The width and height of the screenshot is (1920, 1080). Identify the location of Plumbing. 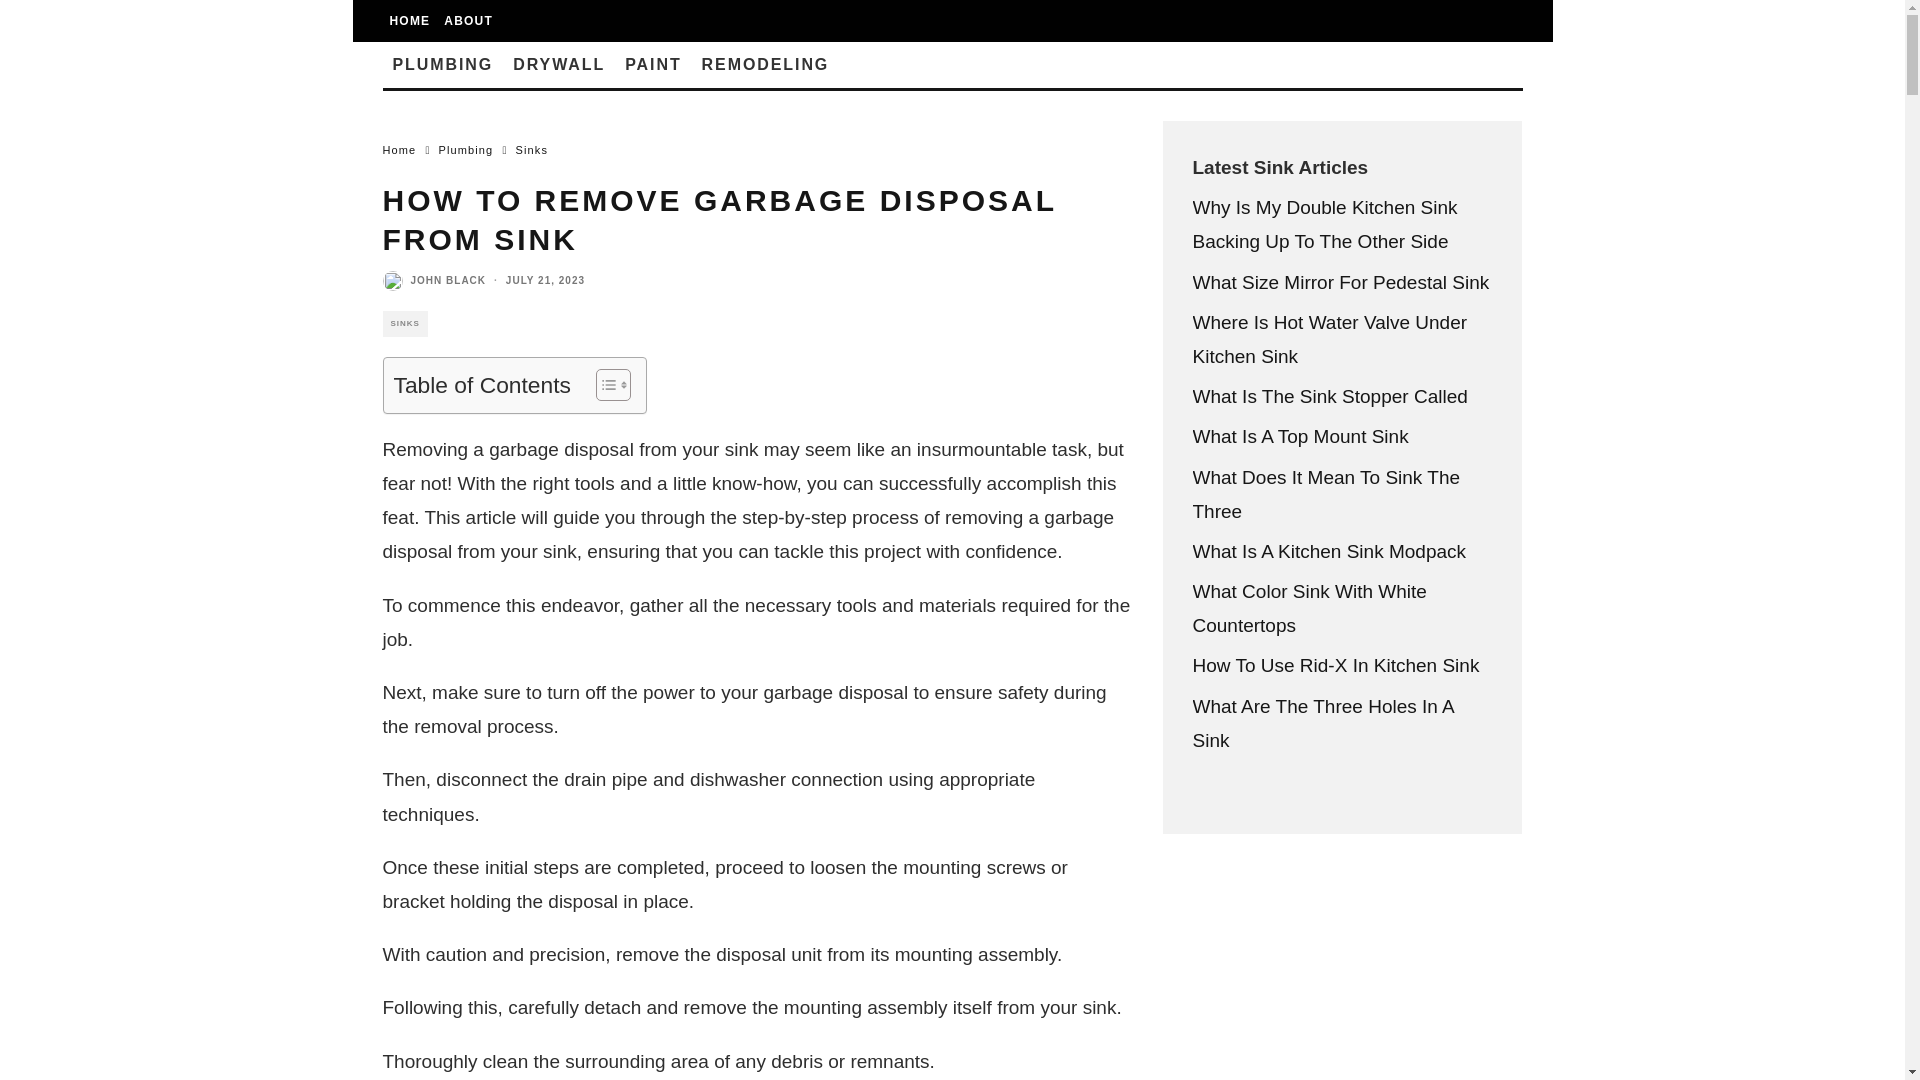
(466, 149).